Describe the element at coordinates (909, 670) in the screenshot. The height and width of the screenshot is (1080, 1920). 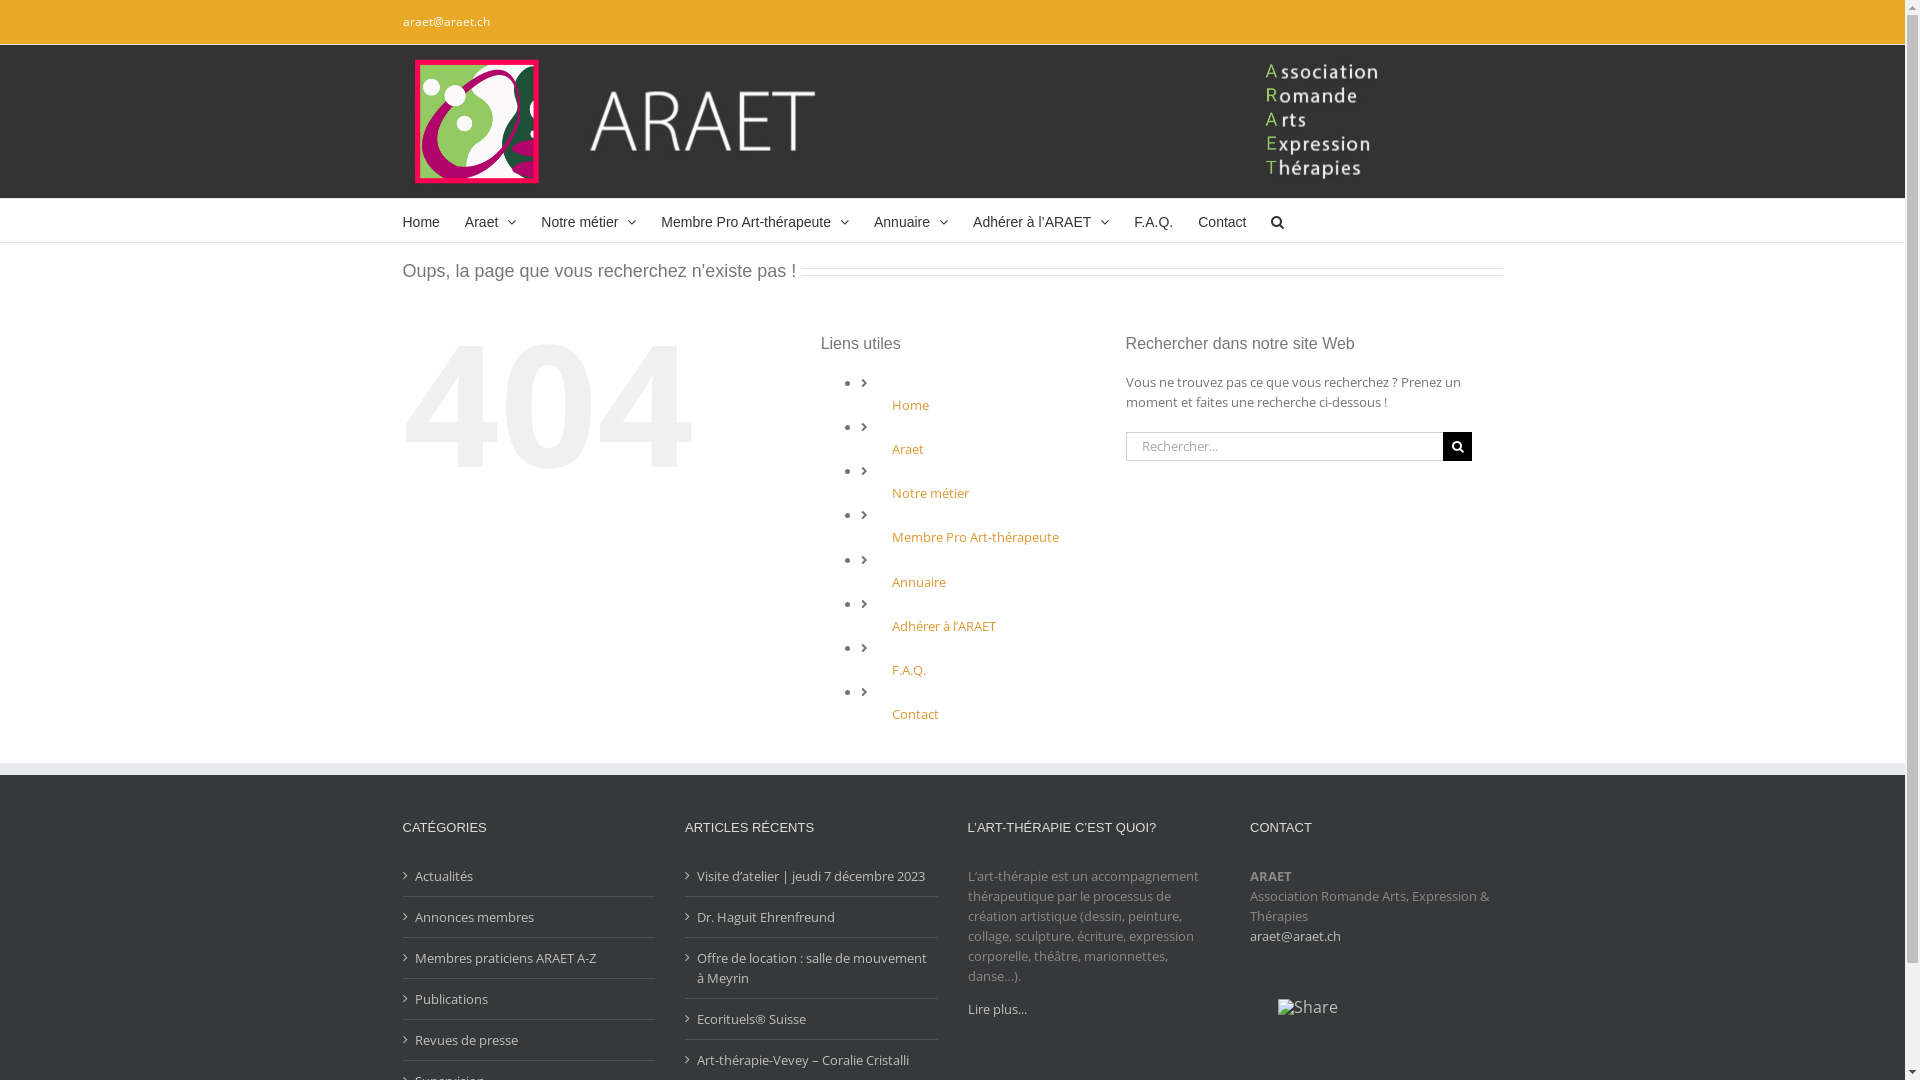
I see `F.A.Q.` at that location.